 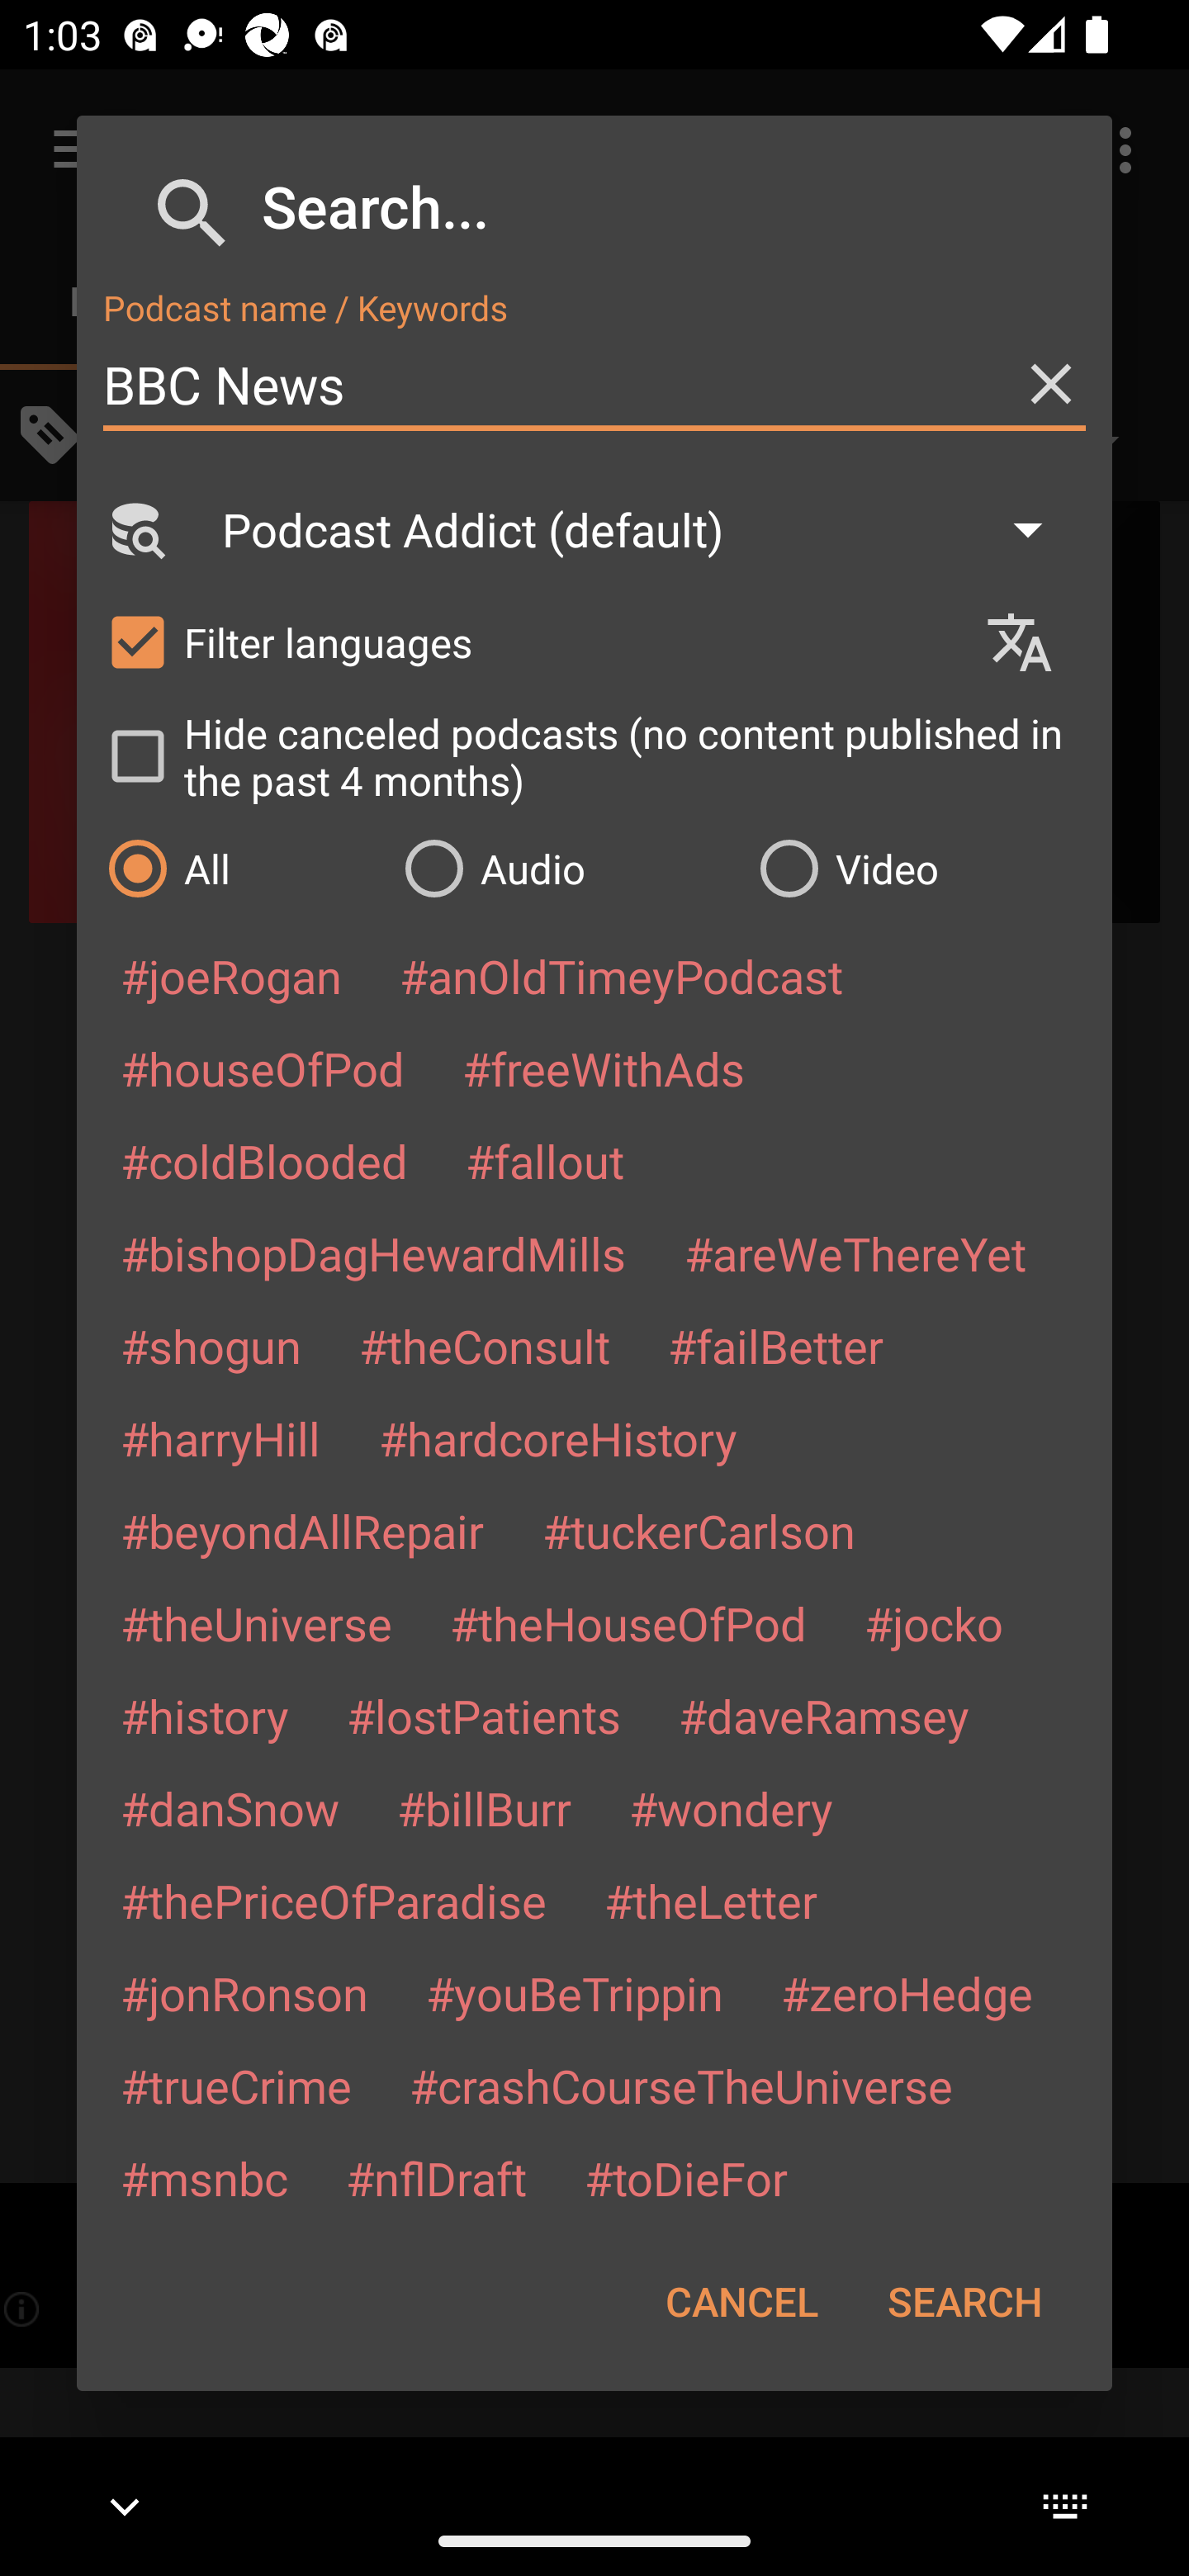 What do you see at coordinates (263, 1160) in the screenshot?
I see `#coldBlooded` at bounding box center [263, 1160].